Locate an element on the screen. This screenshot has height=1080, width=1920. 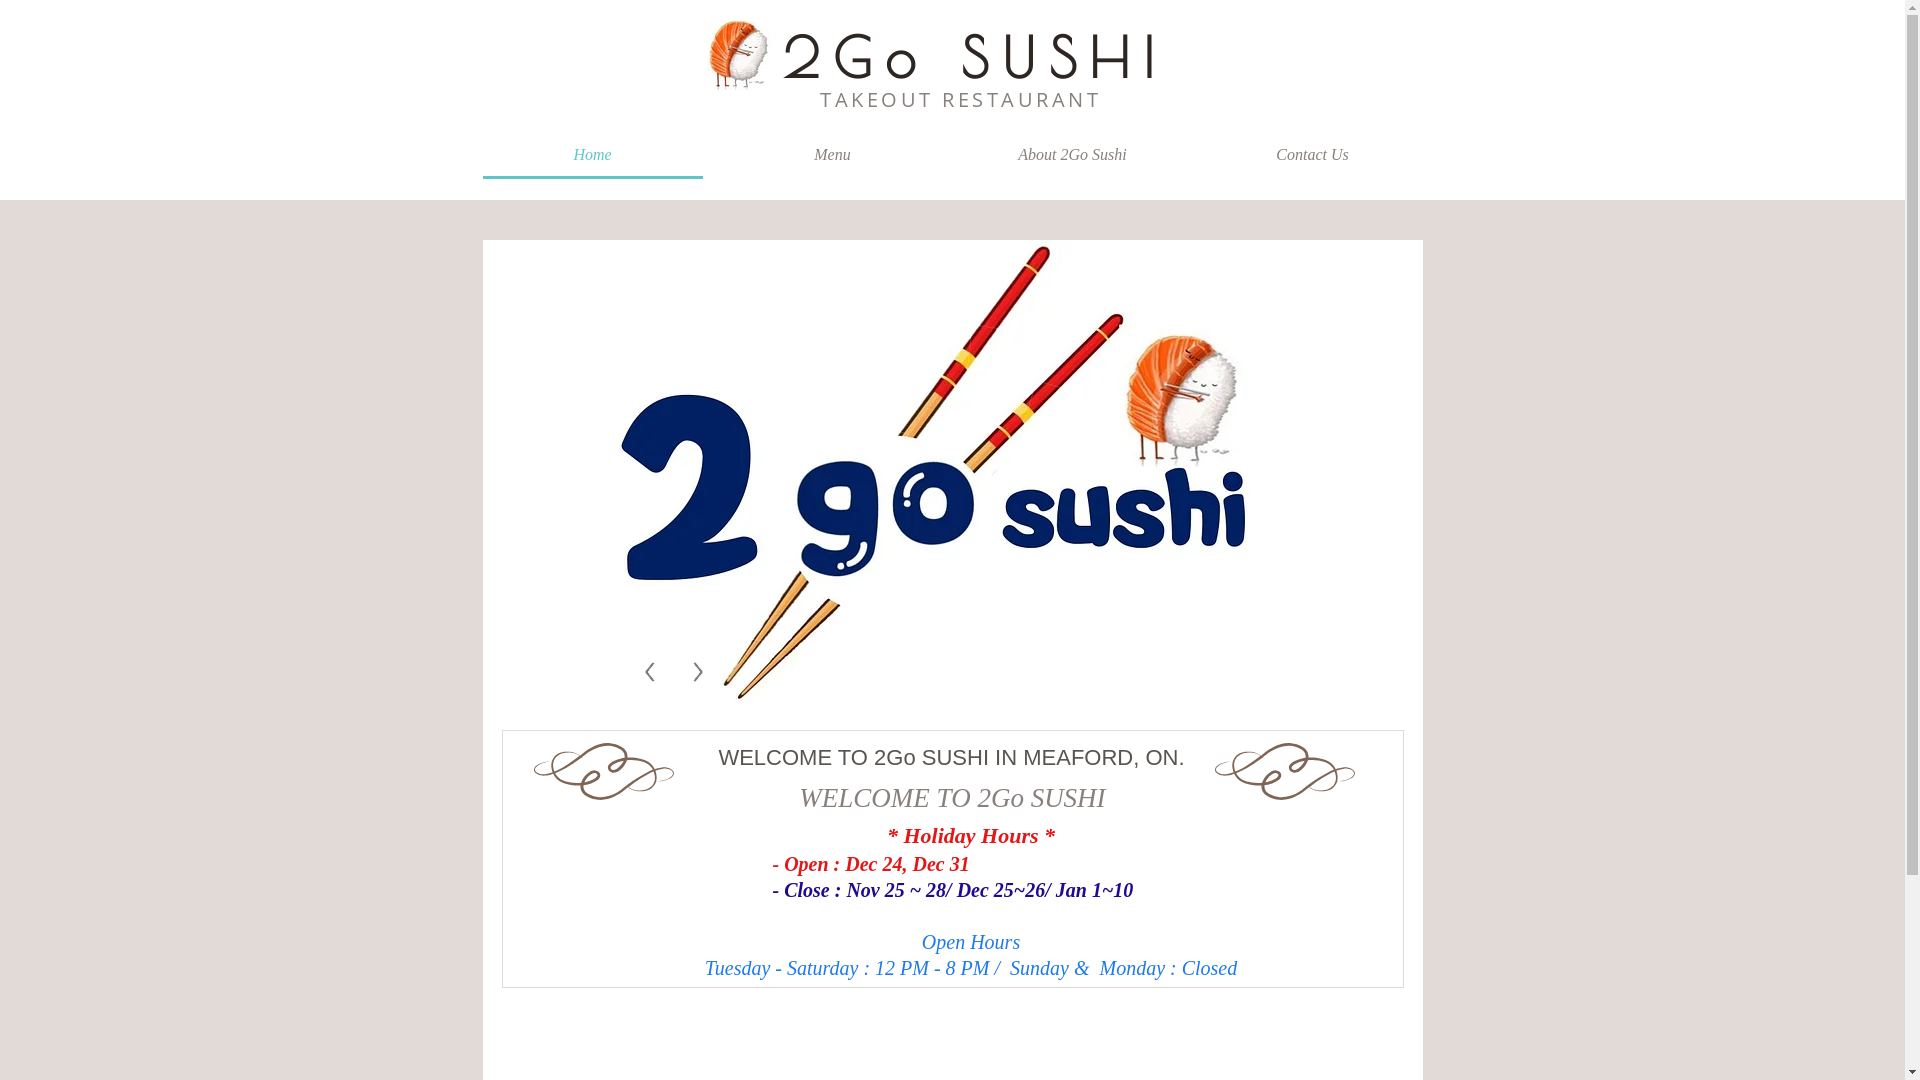
Contact Us is located at coordinates (1312, 156).